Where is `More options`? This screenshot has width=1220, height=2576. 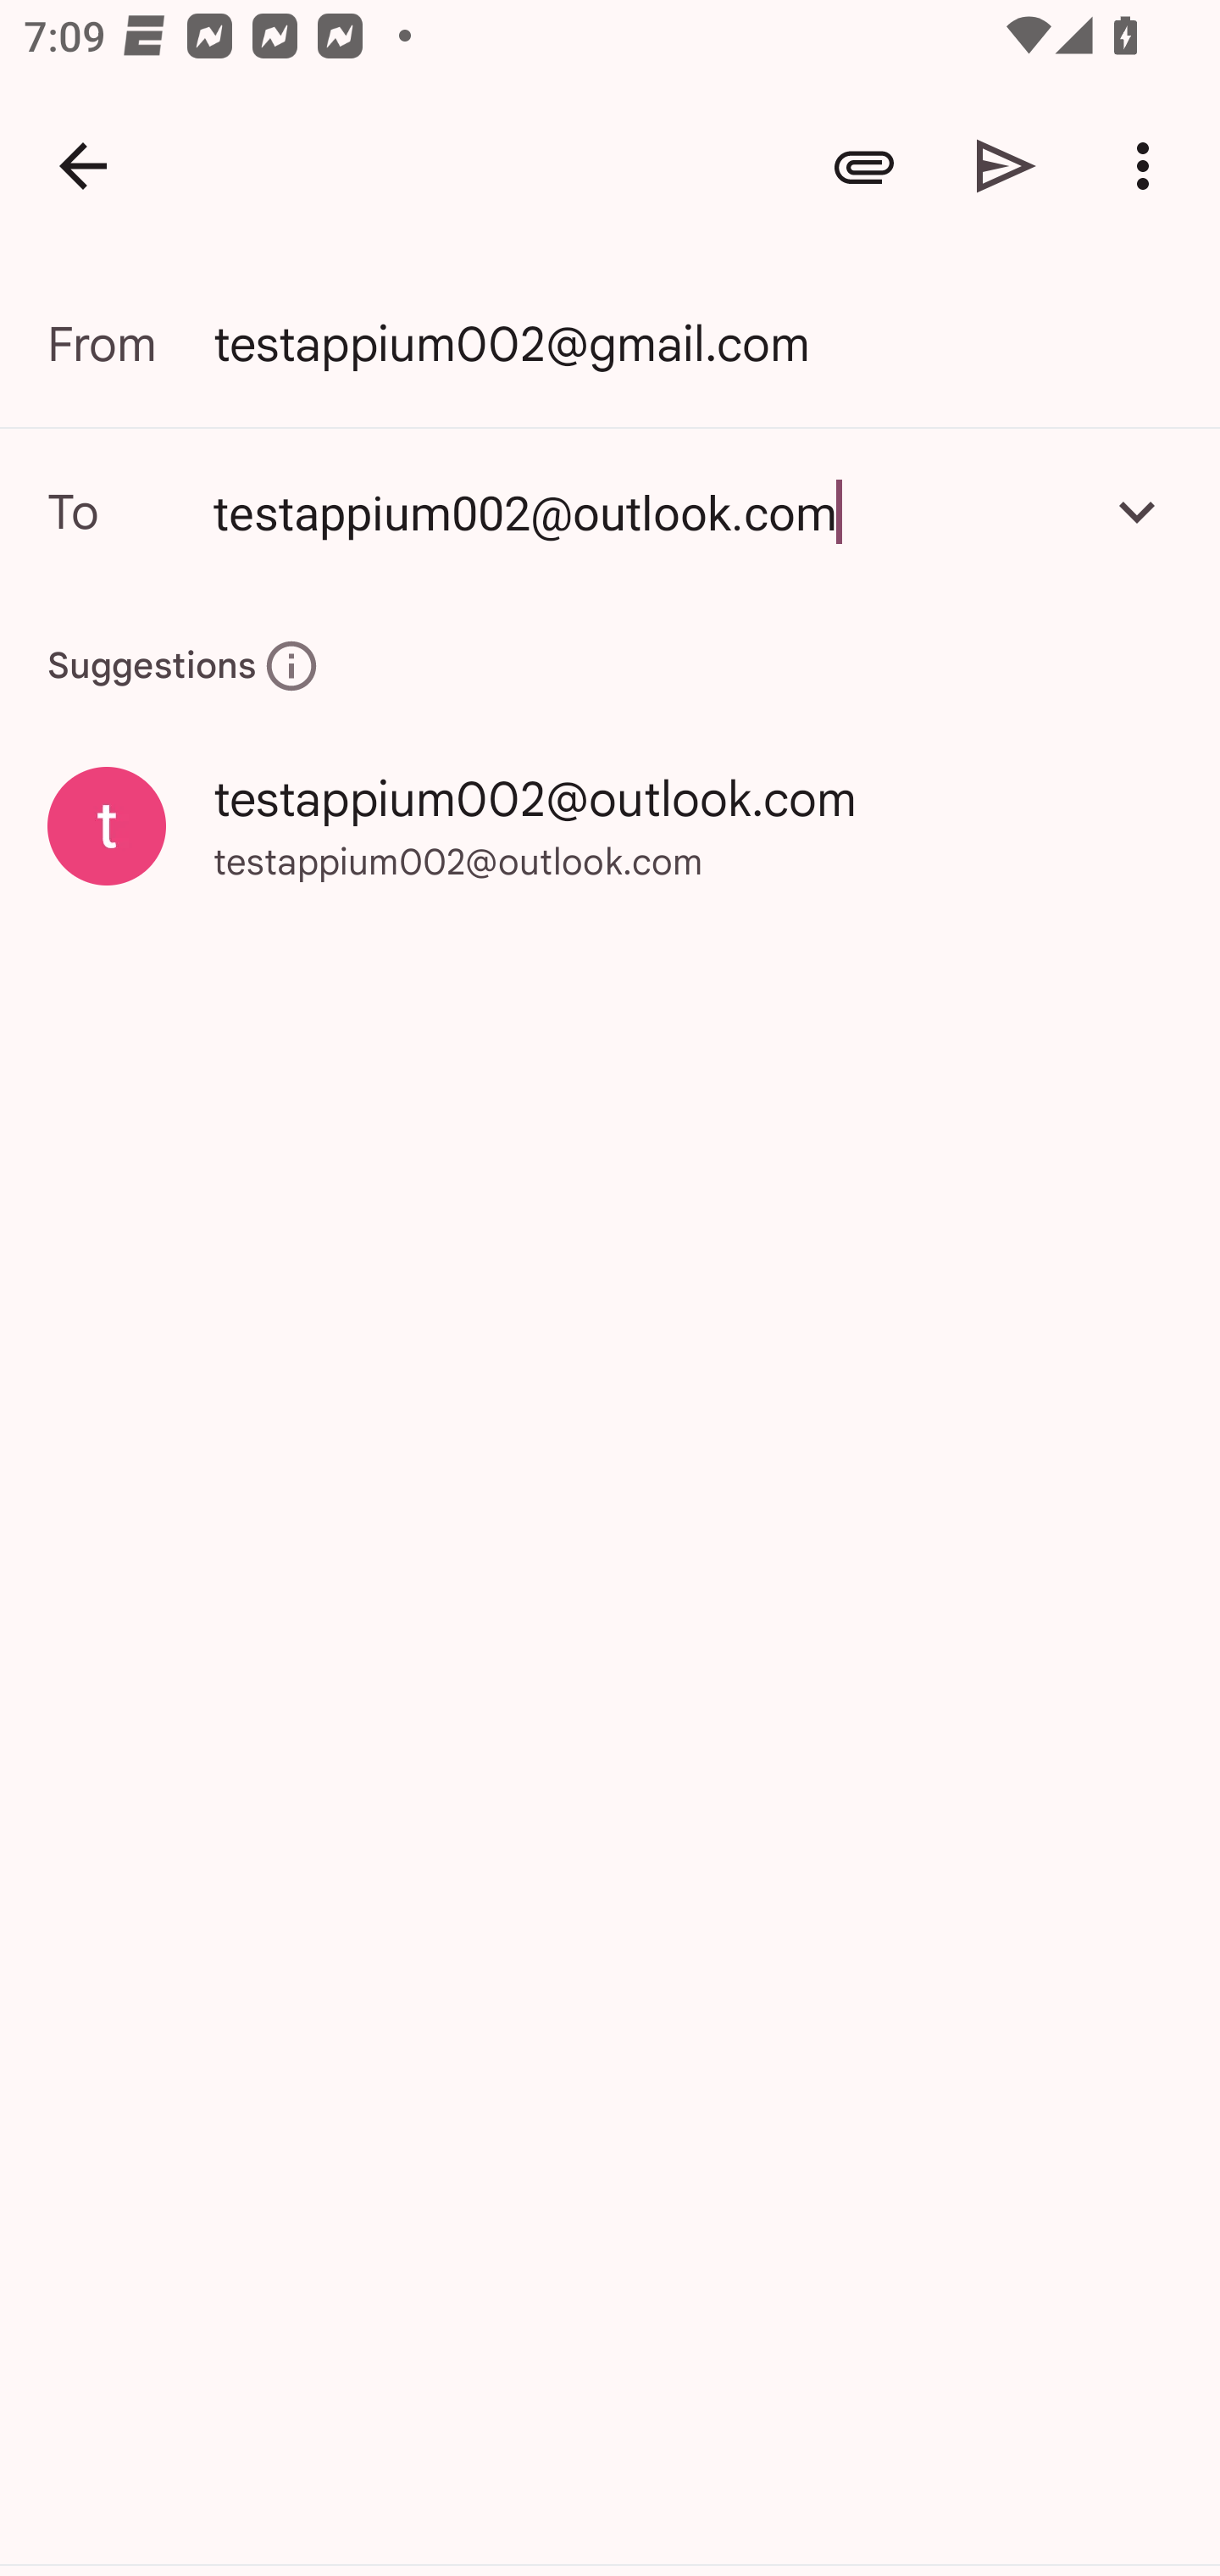
More options is located at coordinates (1149, 166).